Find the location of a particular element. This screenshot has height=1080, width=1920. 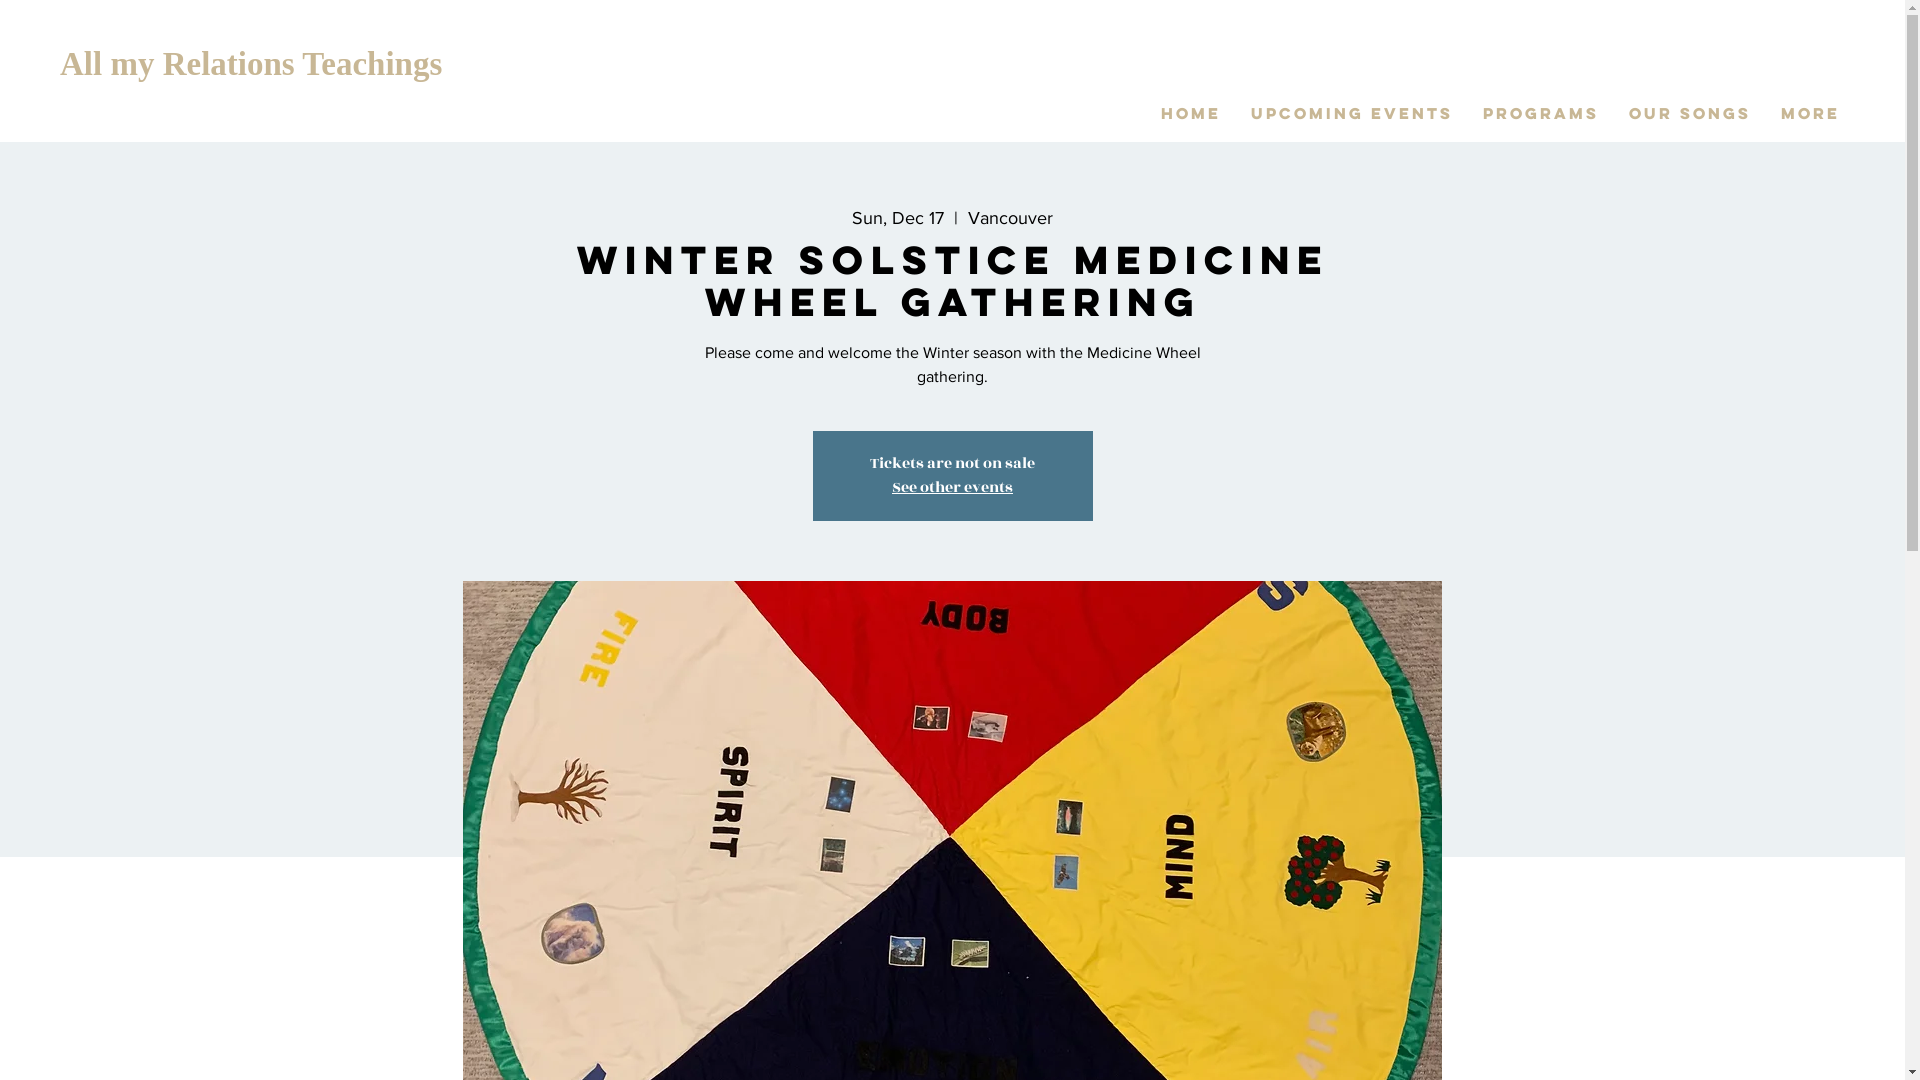

Upcoming Events is located at coordinates (1352, 114).